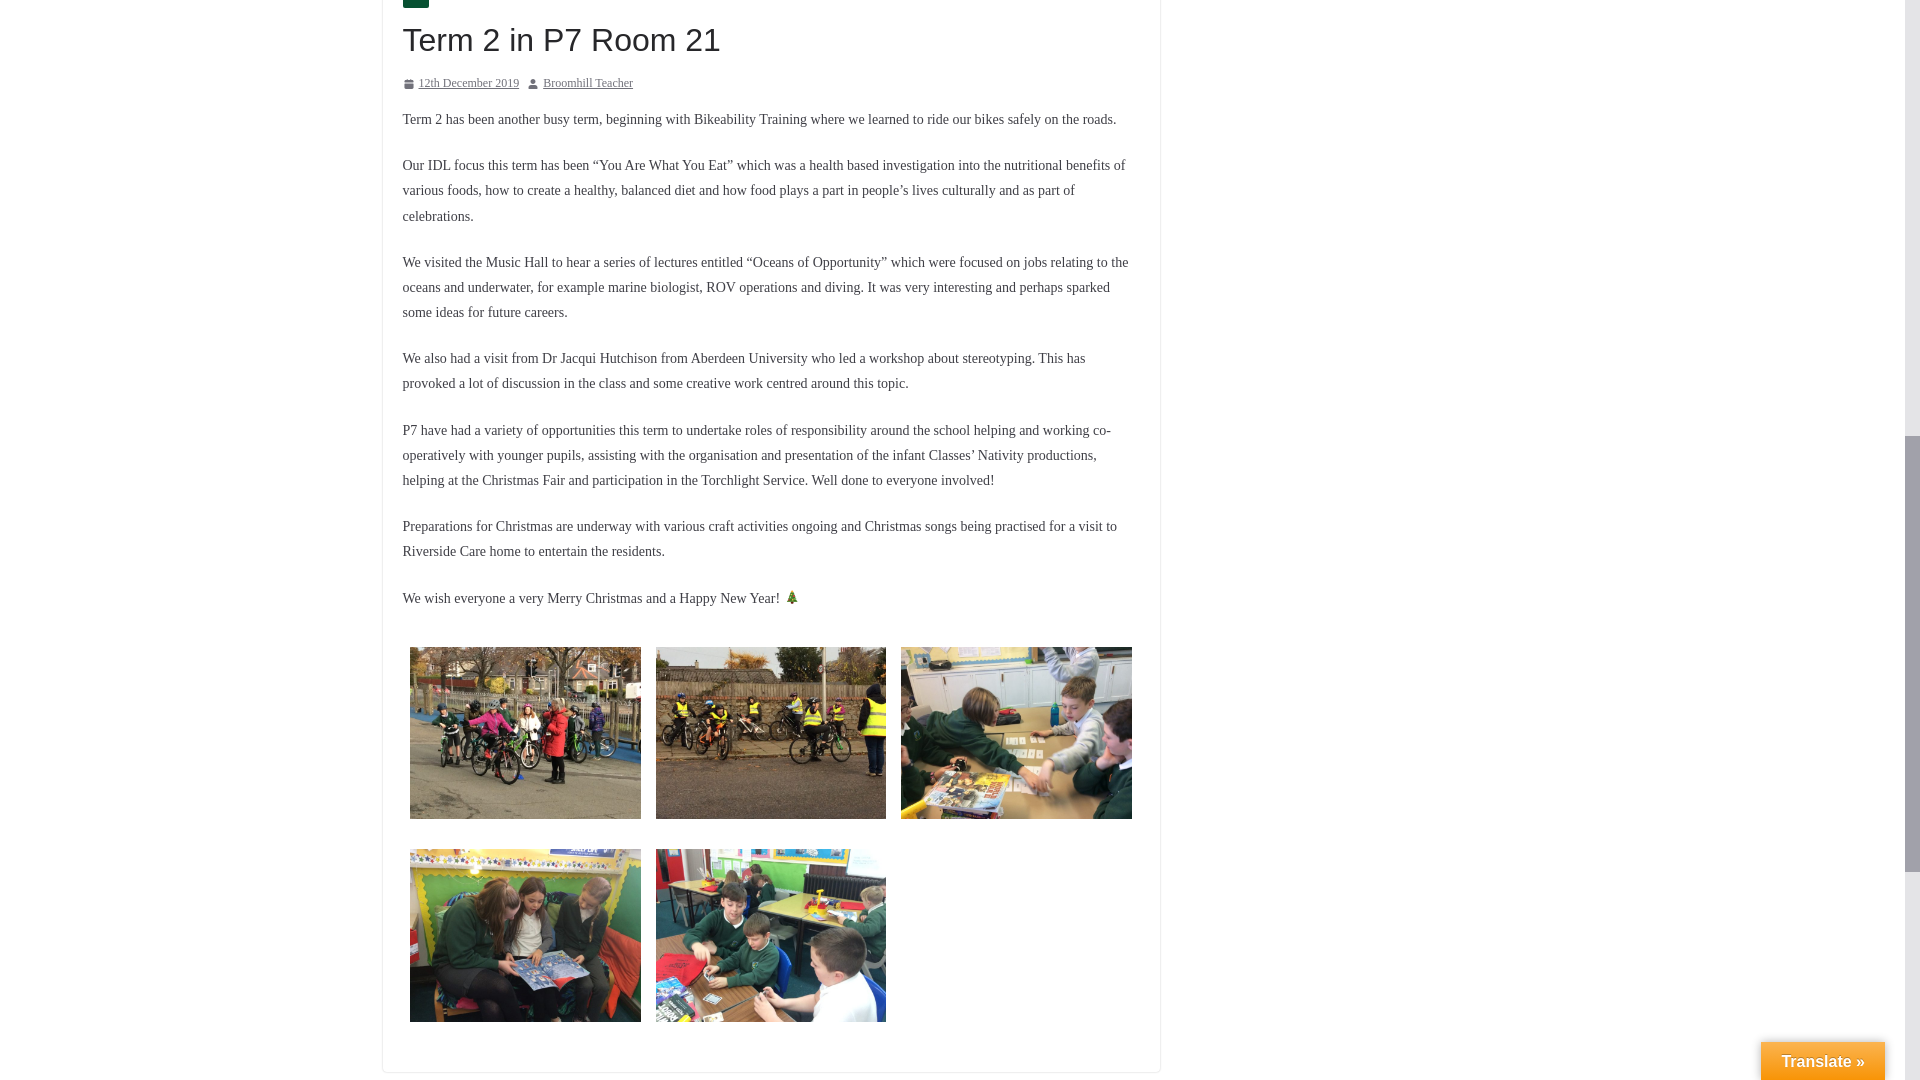 Image resolution: width=1920 pixels, height=1080 pixels. I want to click on 9:08 am, so click(460, 84).